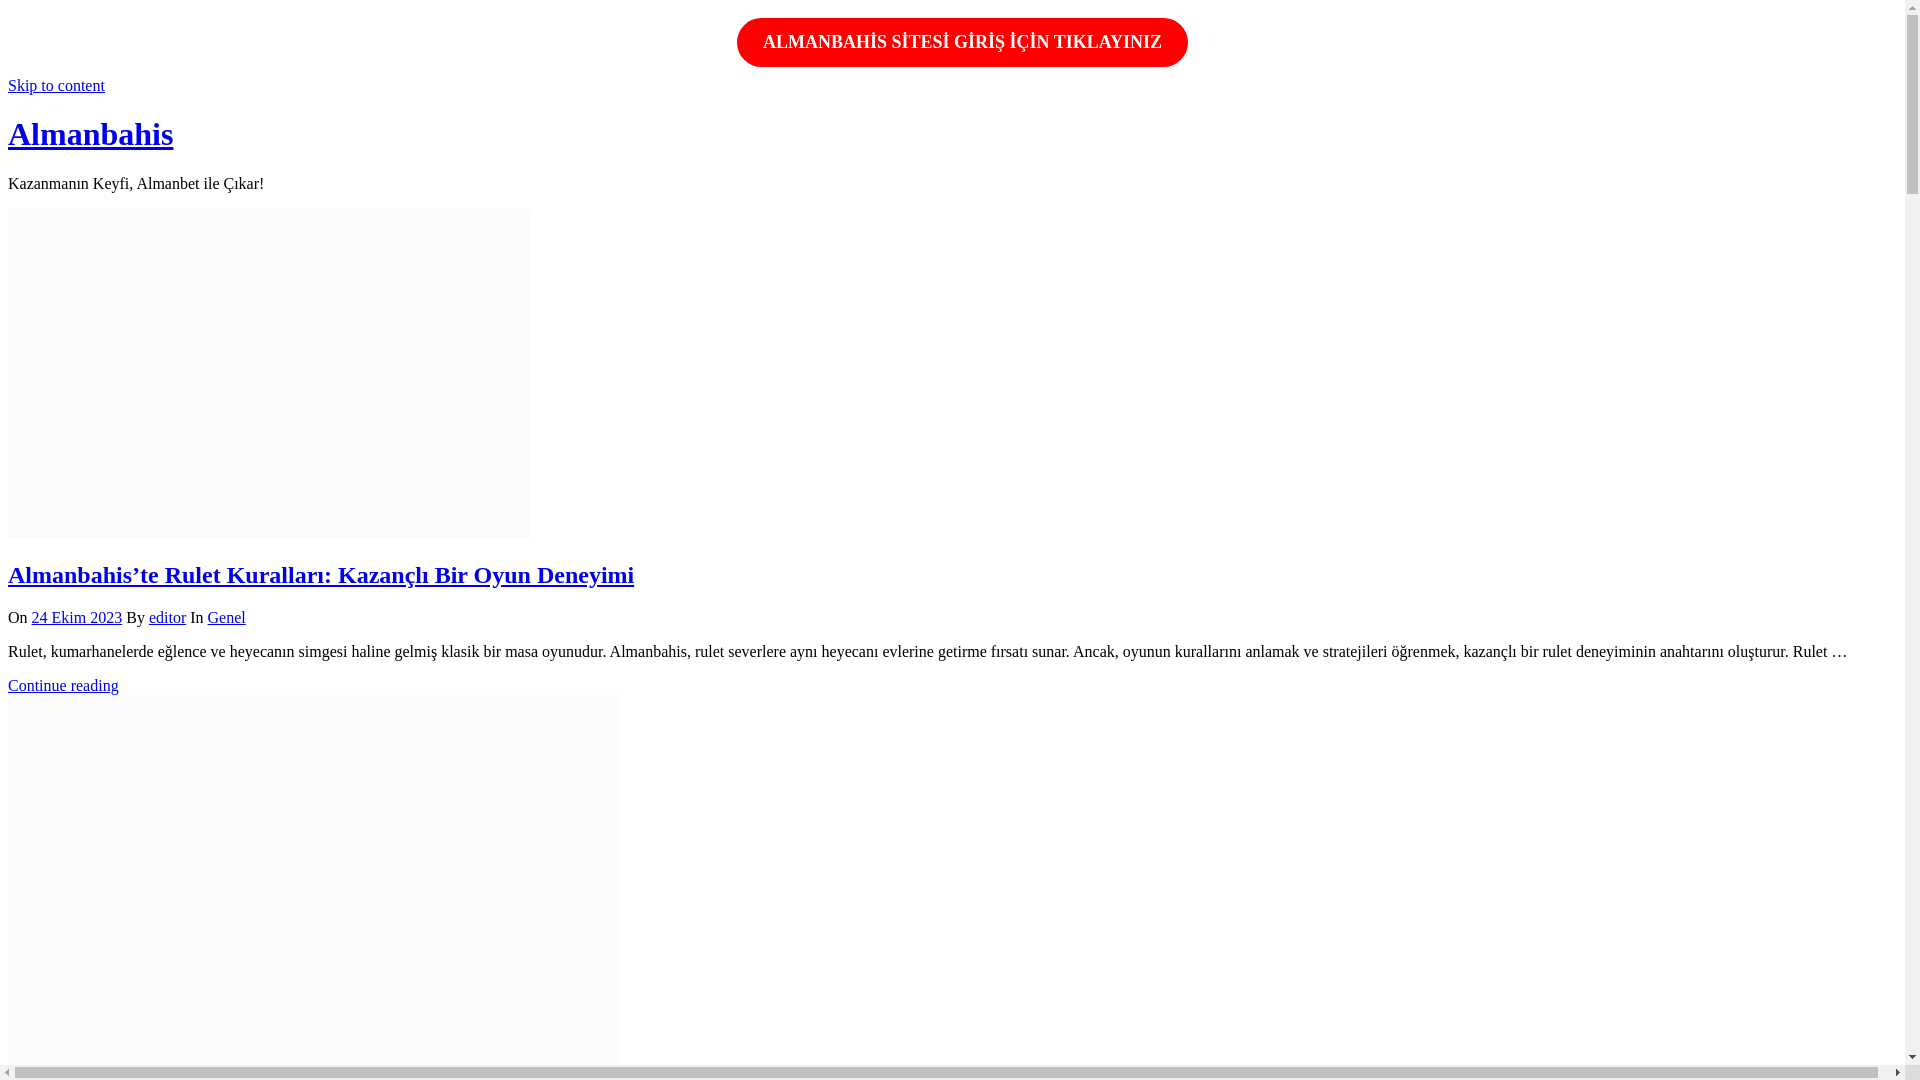 Image resolution: width=1920 pixels, height=1080 pixels. What do you see at coordinates (64, 686) in the screenshot?
I see `Continue reading` at bounding box center [64, 686].